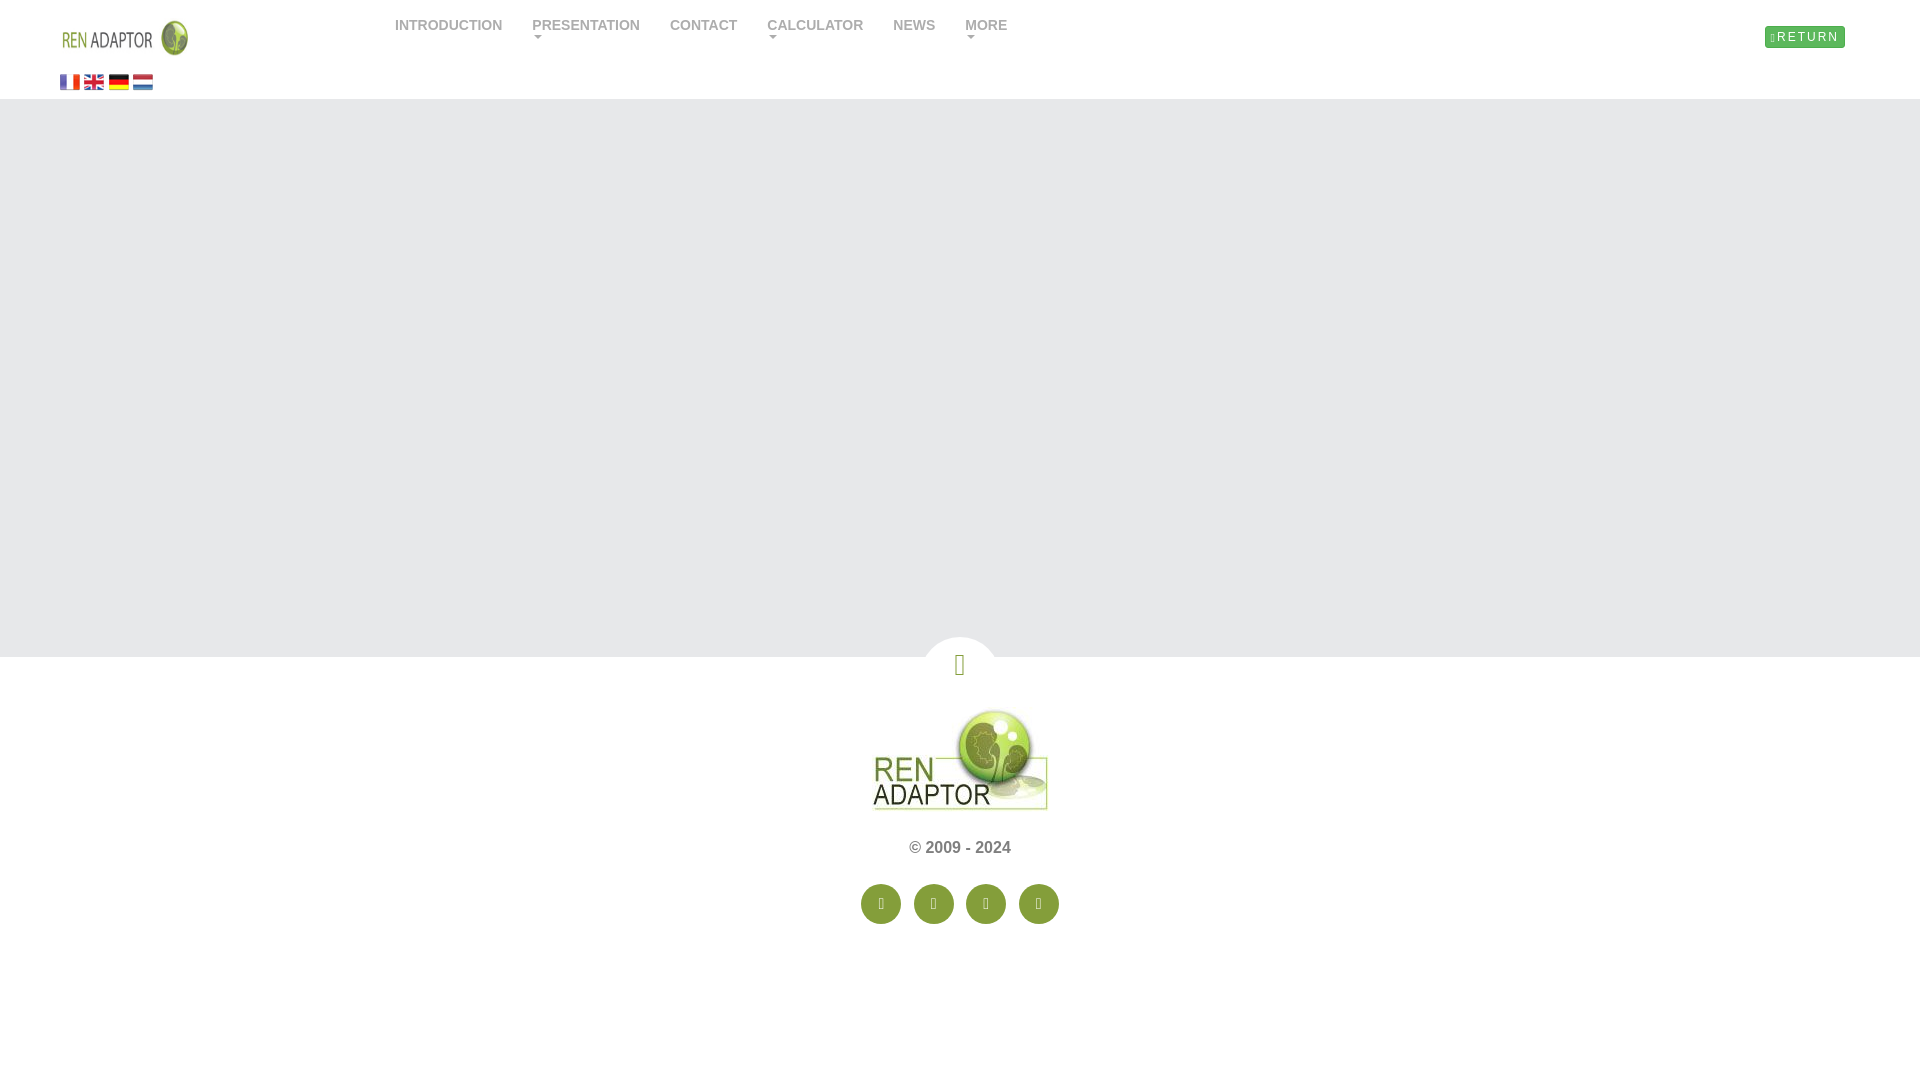  I want to click on MORE, so click(986, 30).